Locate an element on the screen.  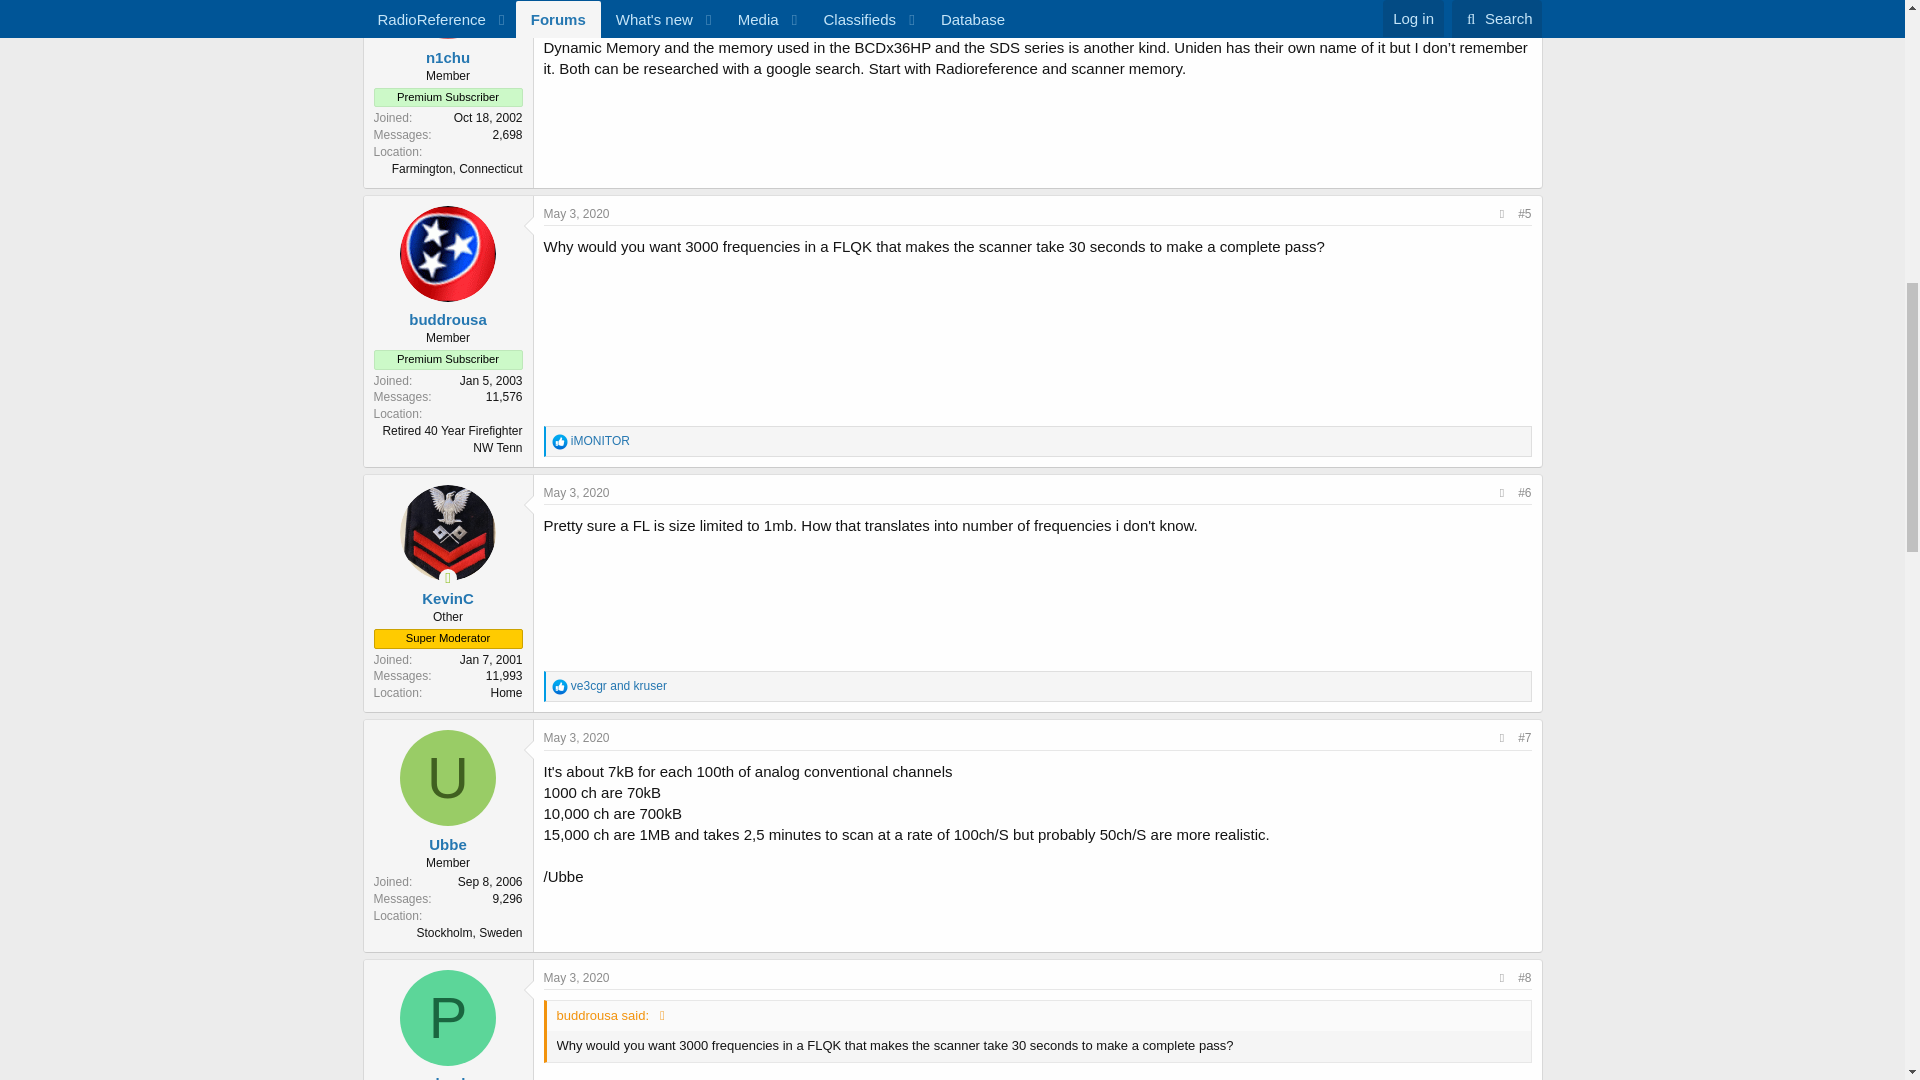
May 3, 2020 at 6:48 AM is located at coordinates (576, 214).